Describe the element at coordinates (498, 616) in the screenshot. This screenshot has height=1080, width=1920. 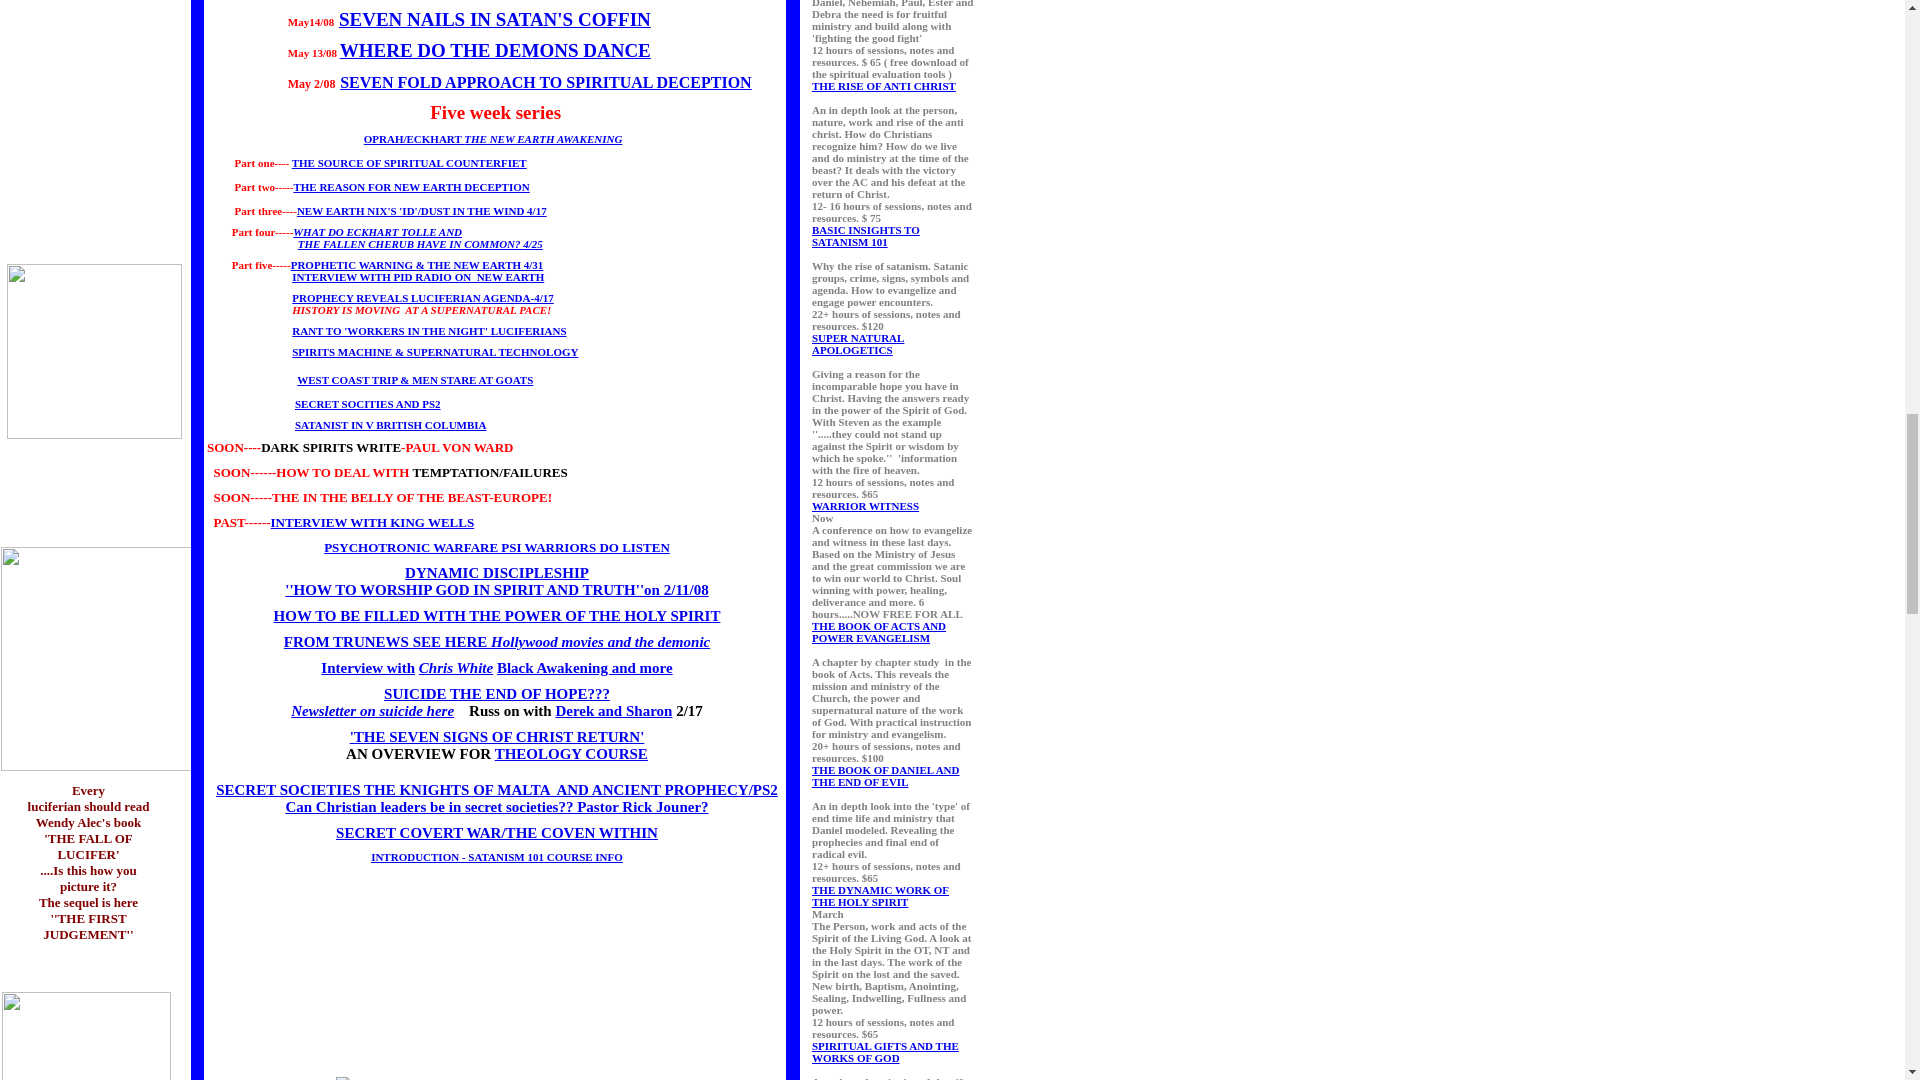
I see `click here to see study page and listen to message` at that location.